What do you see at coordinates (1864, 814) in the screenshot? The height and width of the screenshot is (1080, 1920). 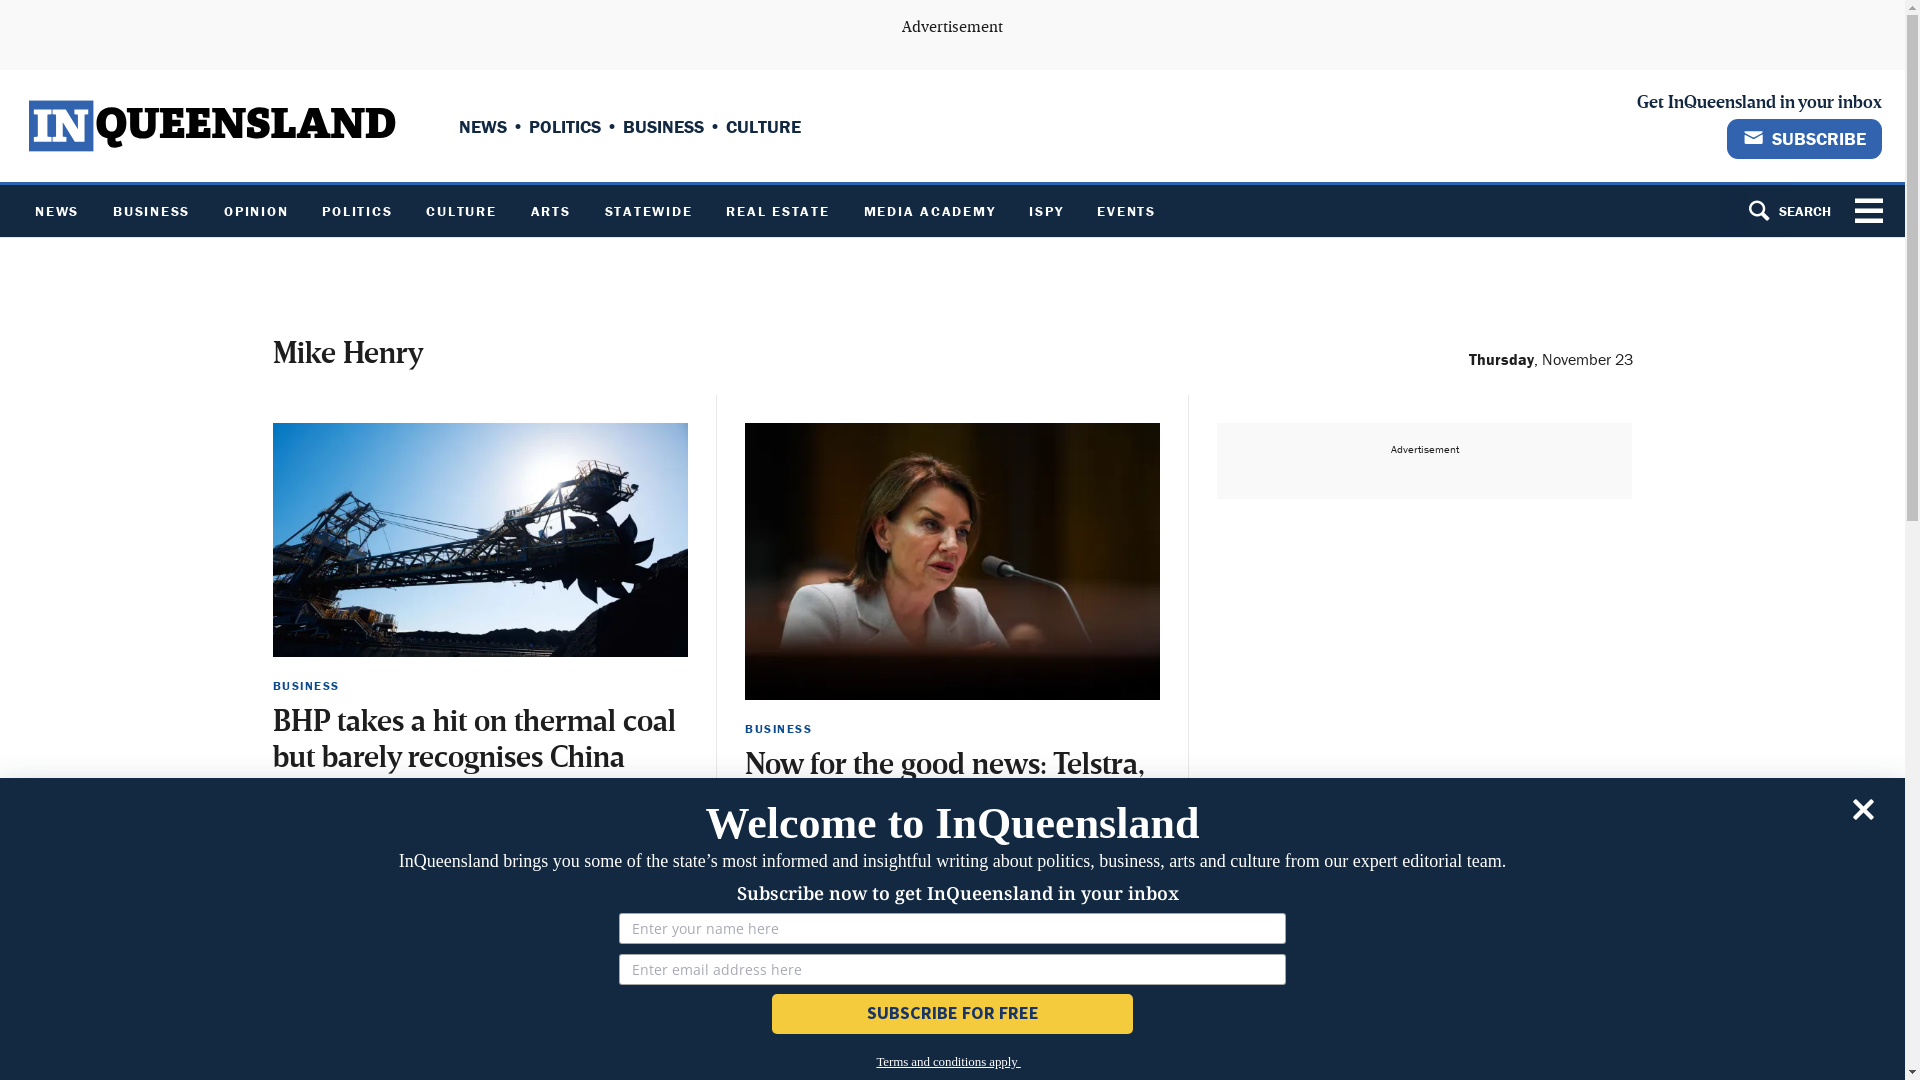 I see `Close` at bounding box center [1864, 814].